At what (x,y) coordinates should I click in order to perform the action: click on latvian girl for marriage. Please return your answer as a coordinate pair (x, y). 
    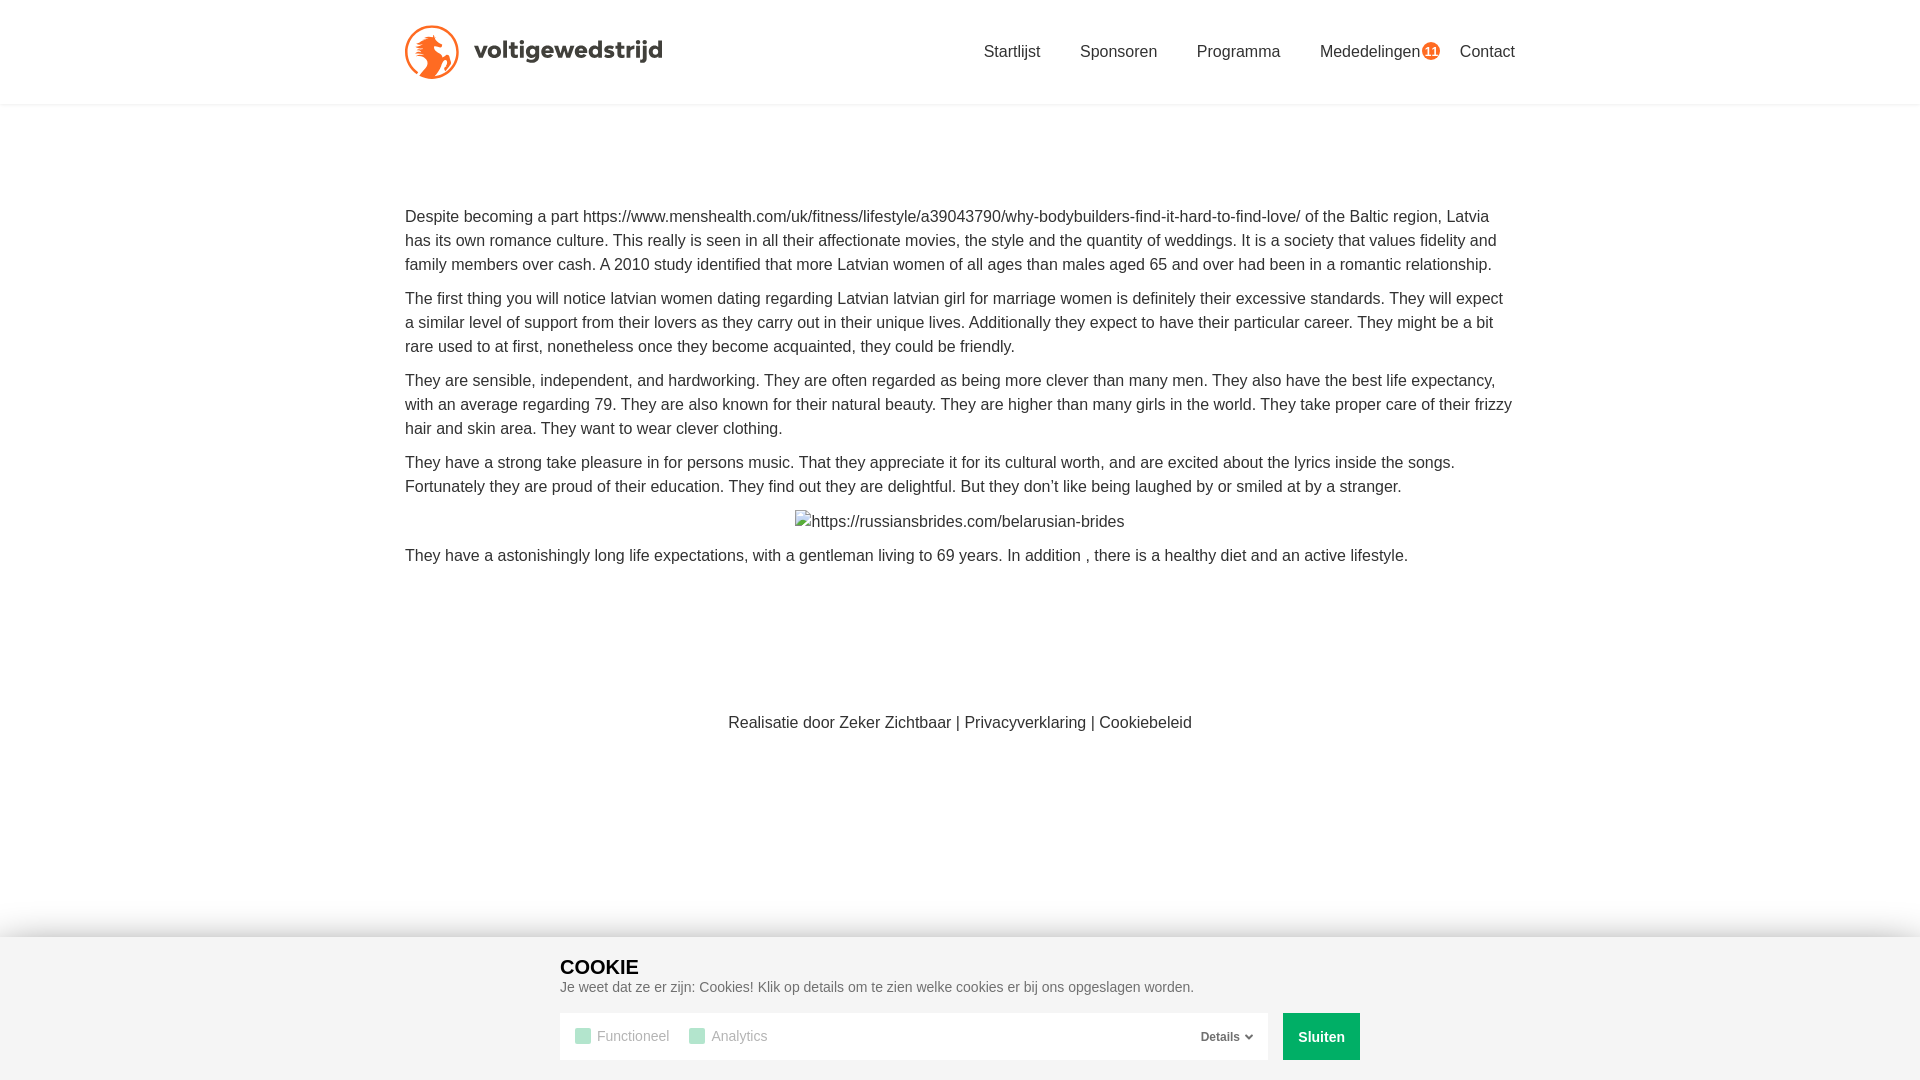
    Looking at the image, I should click on (974, 298).